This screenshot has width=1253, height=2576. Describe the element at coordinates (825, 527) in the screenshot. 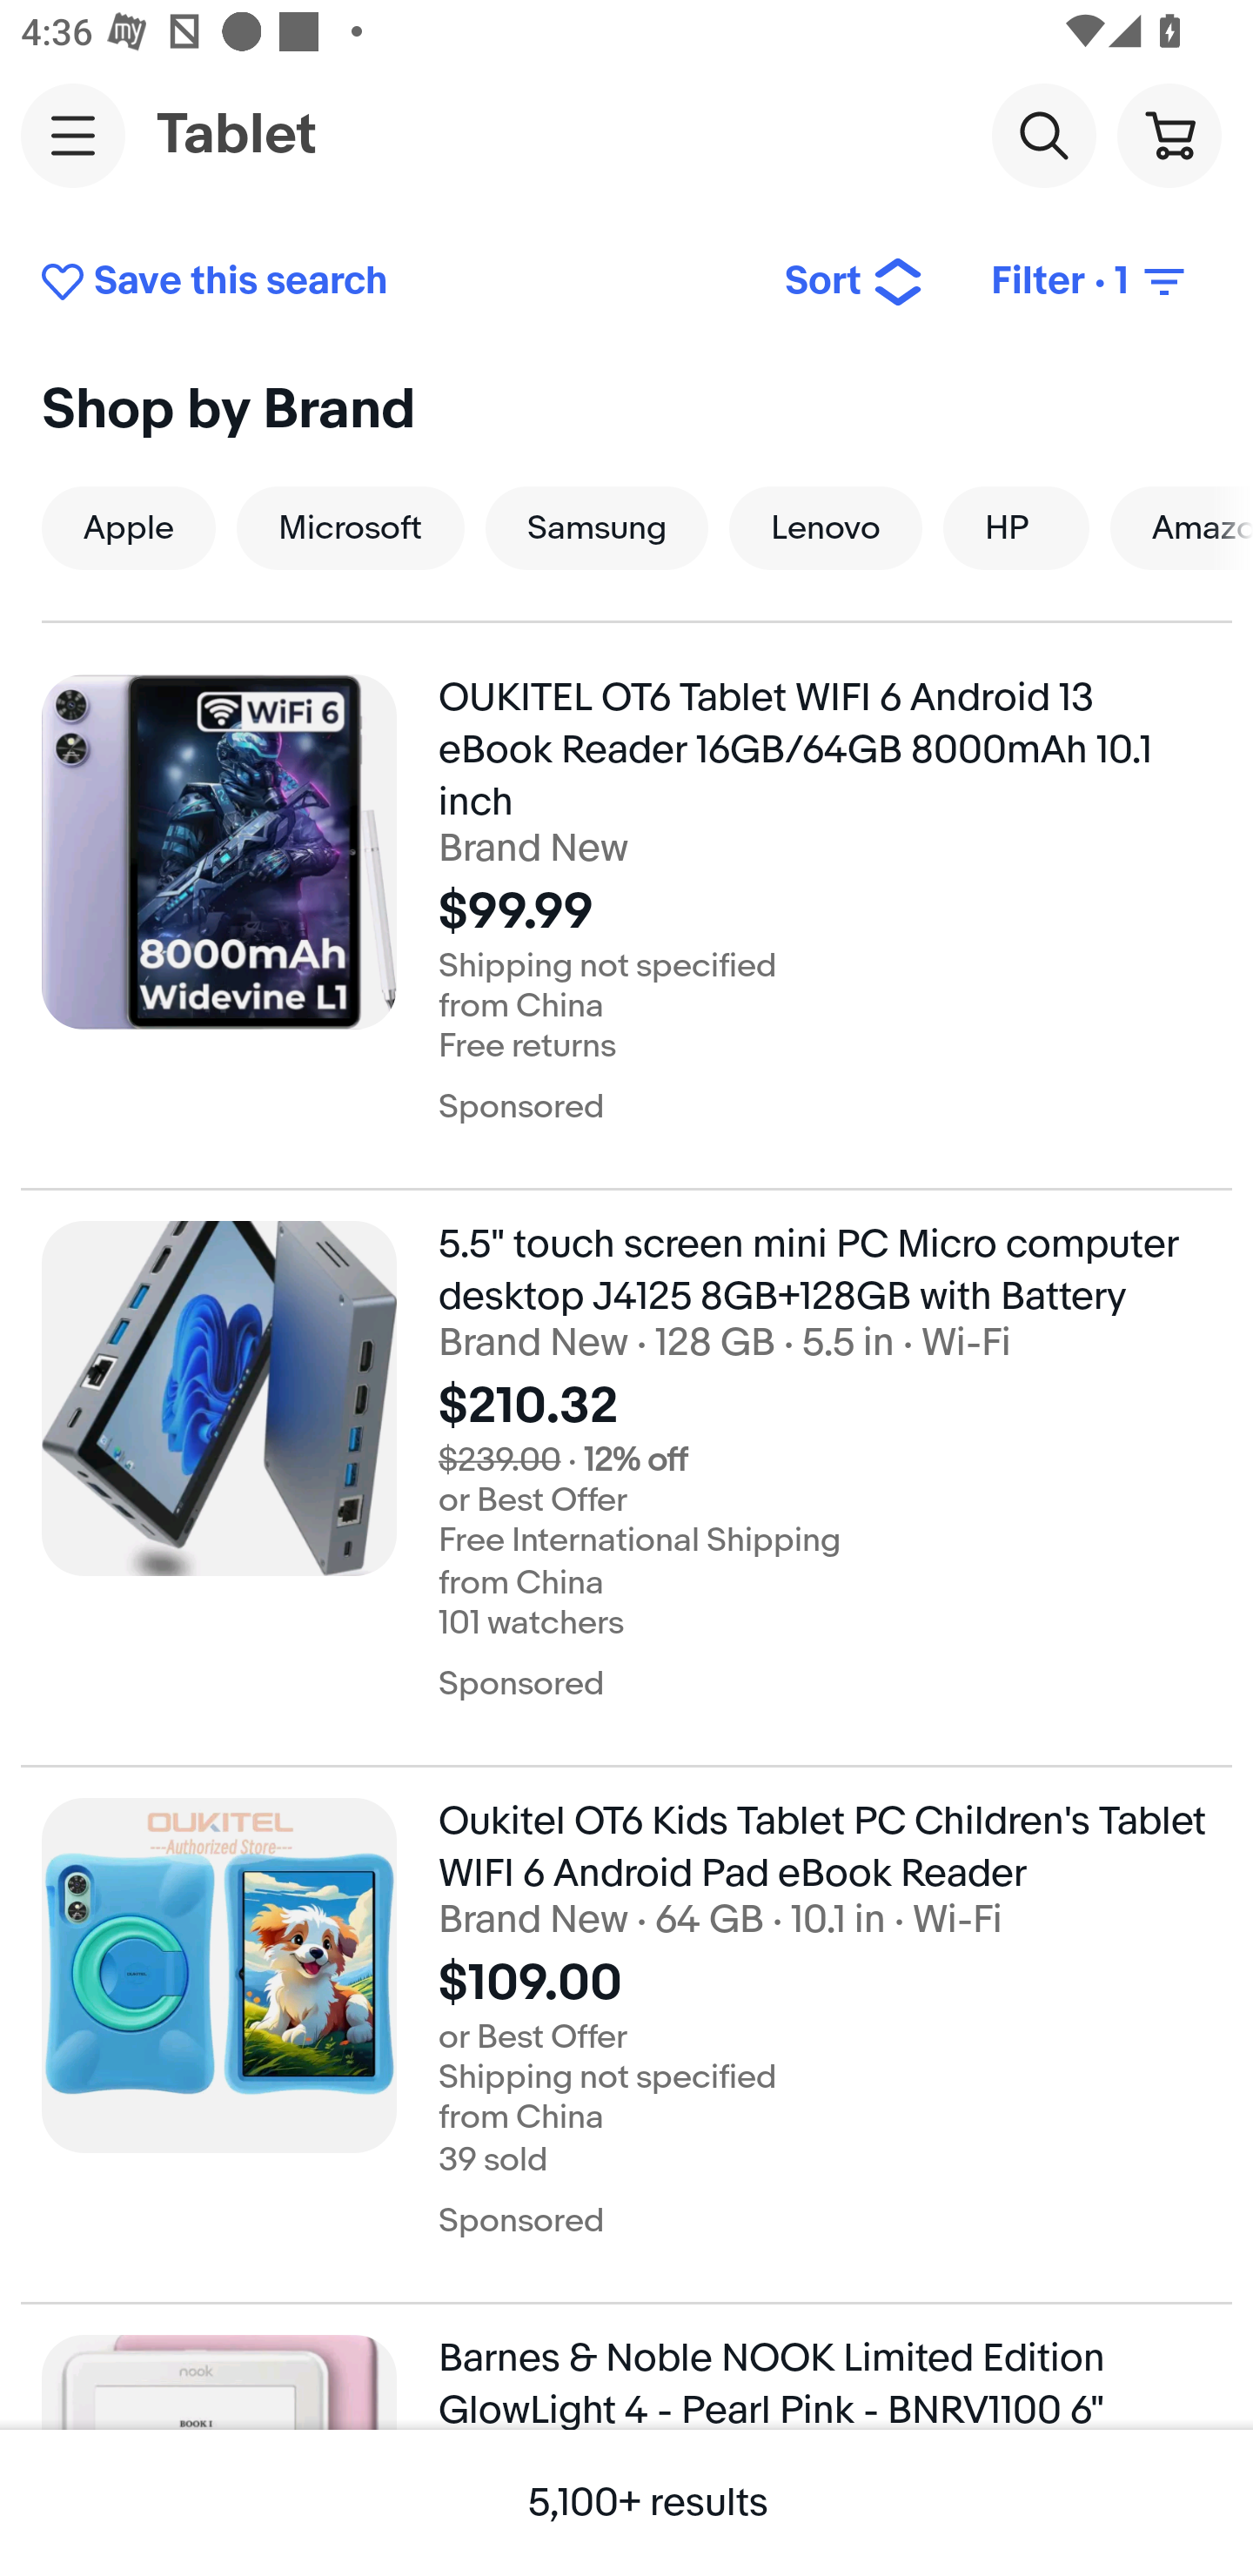

I see `Lenovo Lenovo, Brand` at that location.